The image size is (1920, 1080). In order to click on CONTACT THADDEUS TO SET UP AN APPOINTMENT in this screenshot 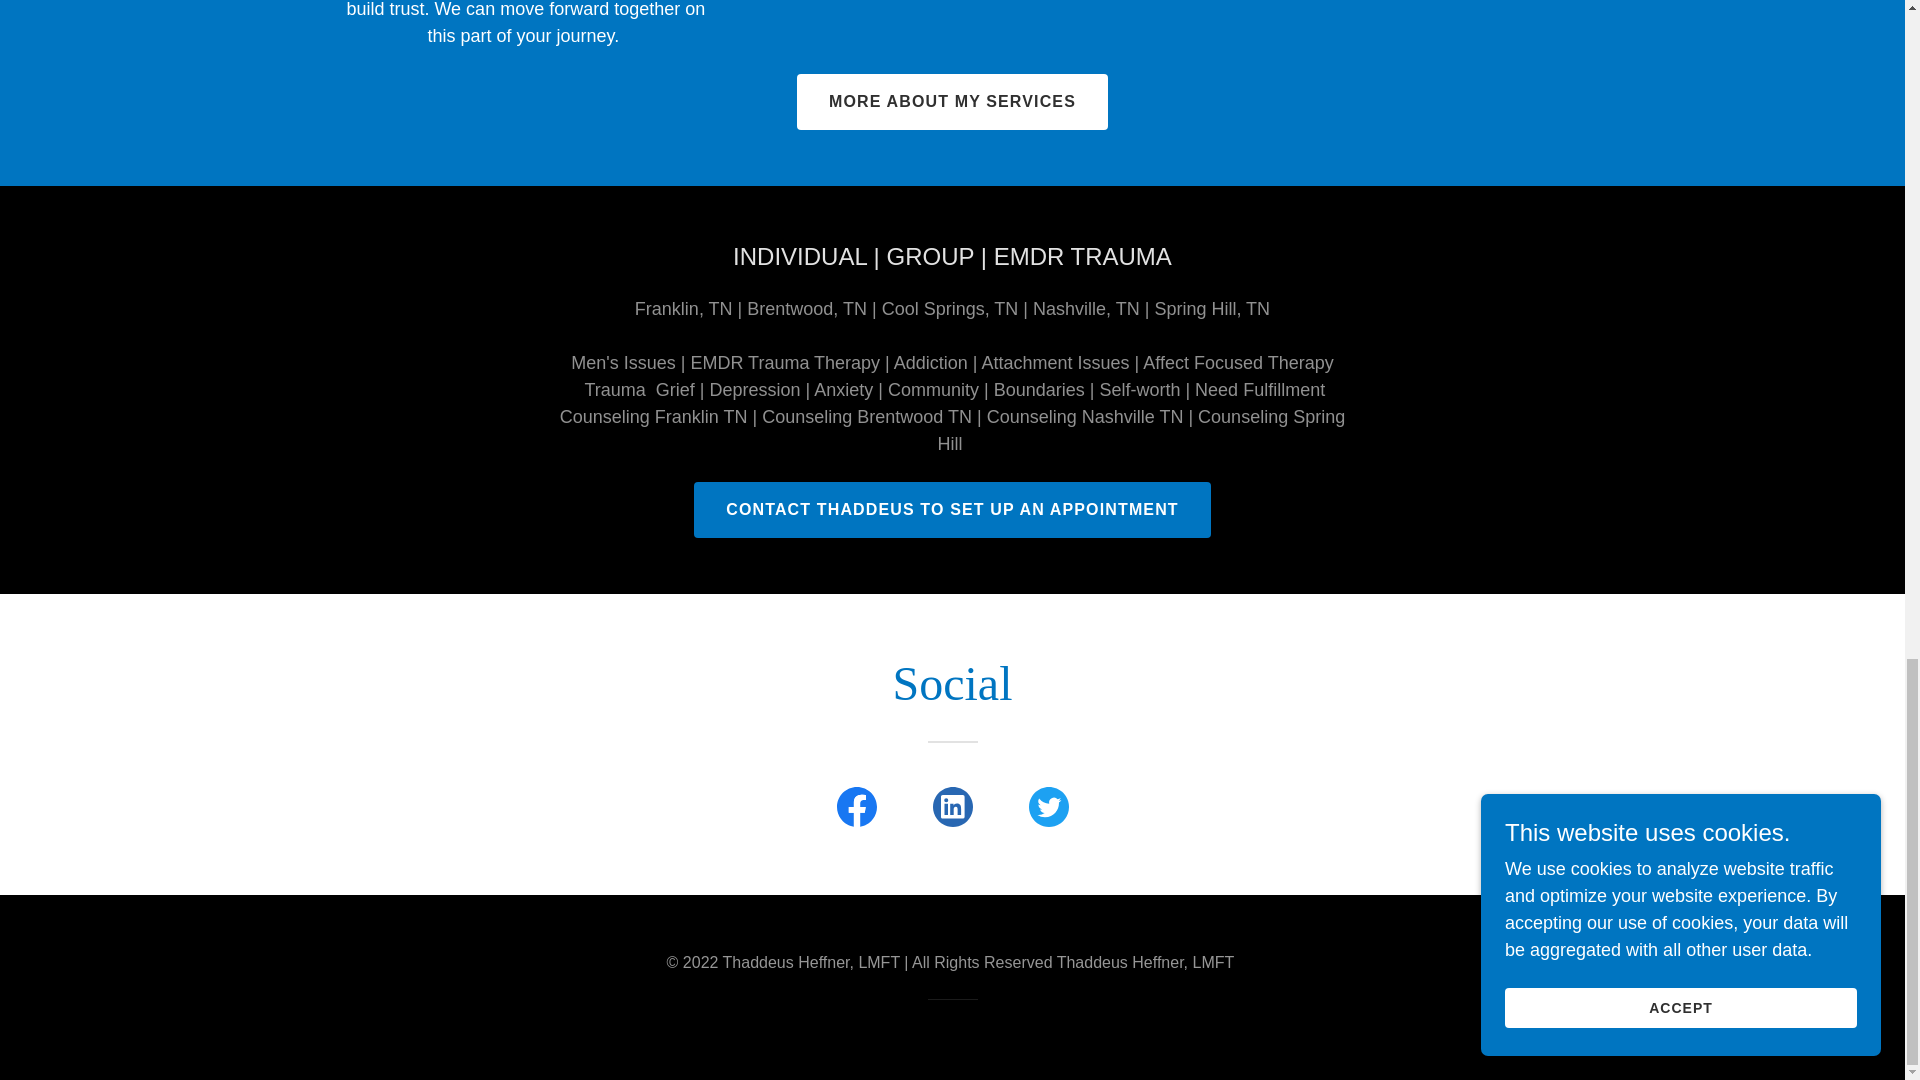, I will do `click(952, 509)`.